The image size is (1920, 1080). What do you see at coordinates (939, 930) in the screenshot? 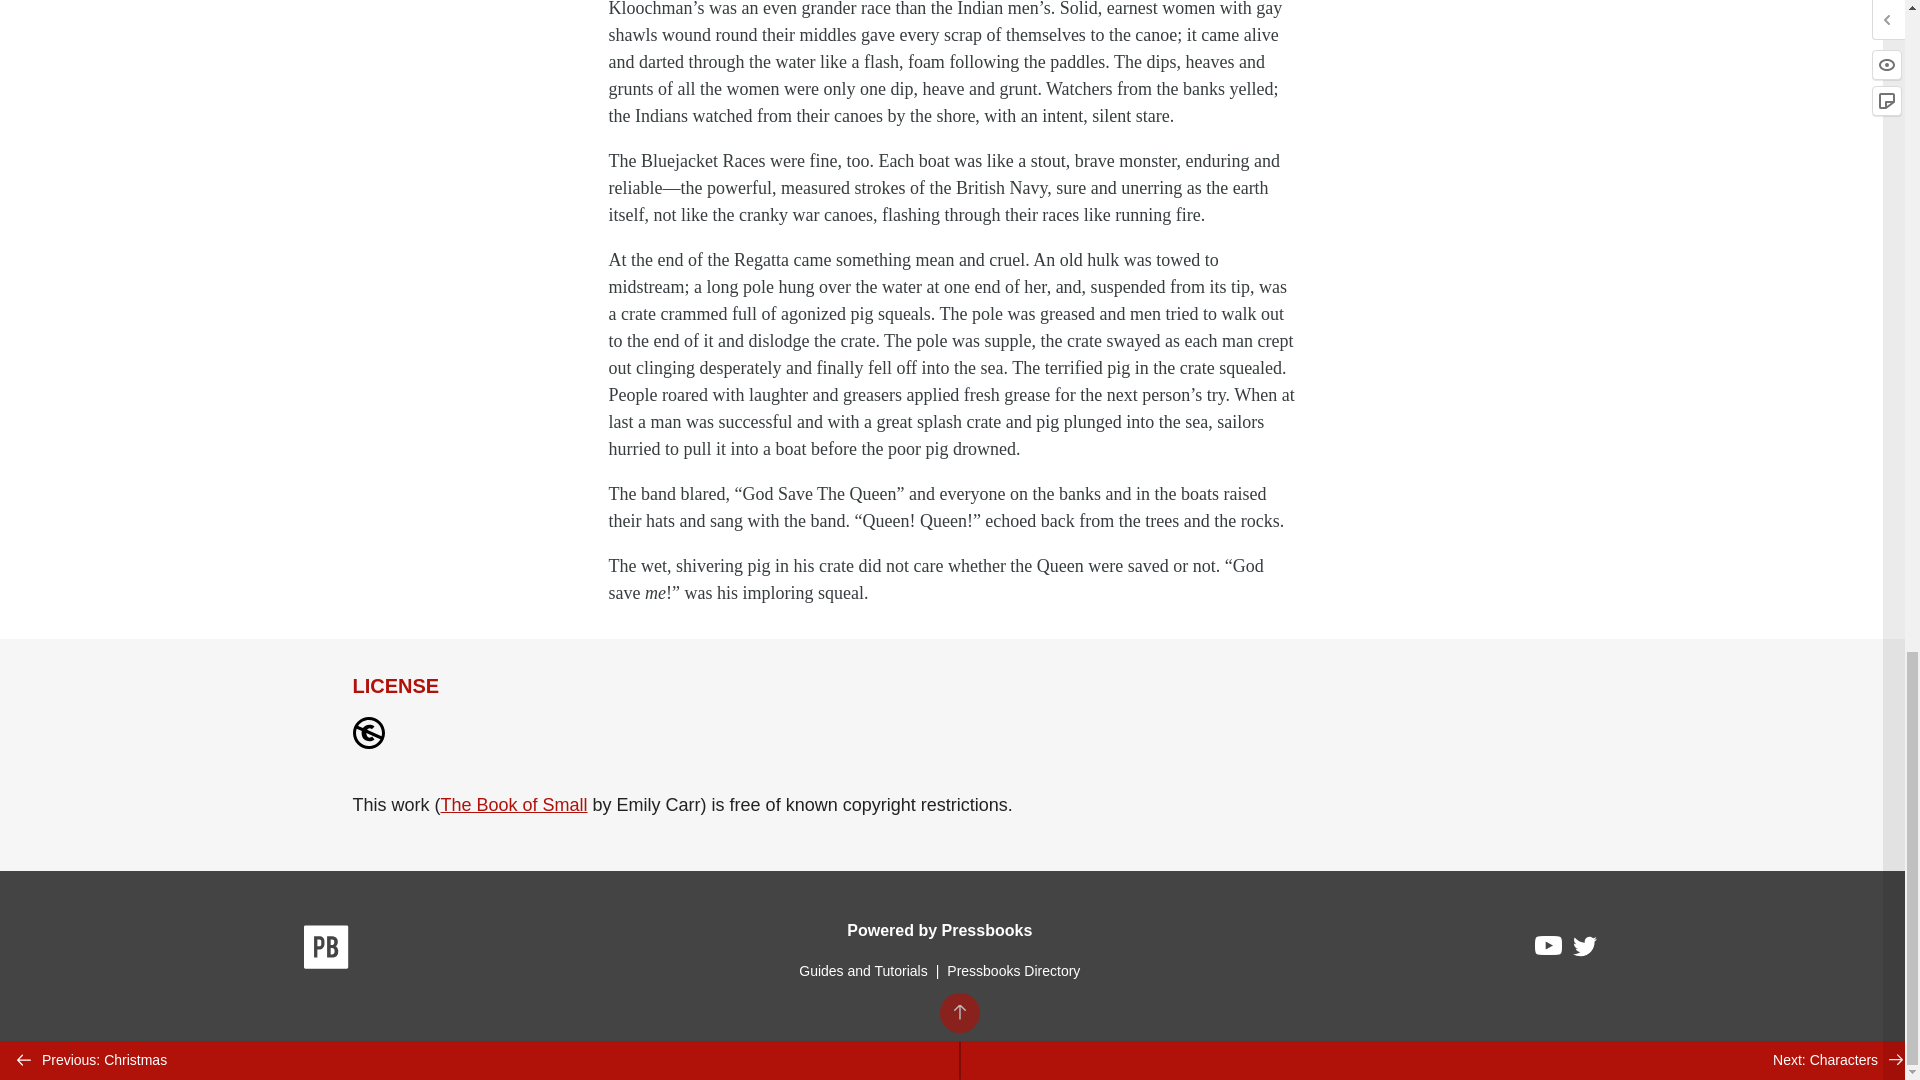
I see `Powered by Pressbooks` at bounding box center [939, 930].